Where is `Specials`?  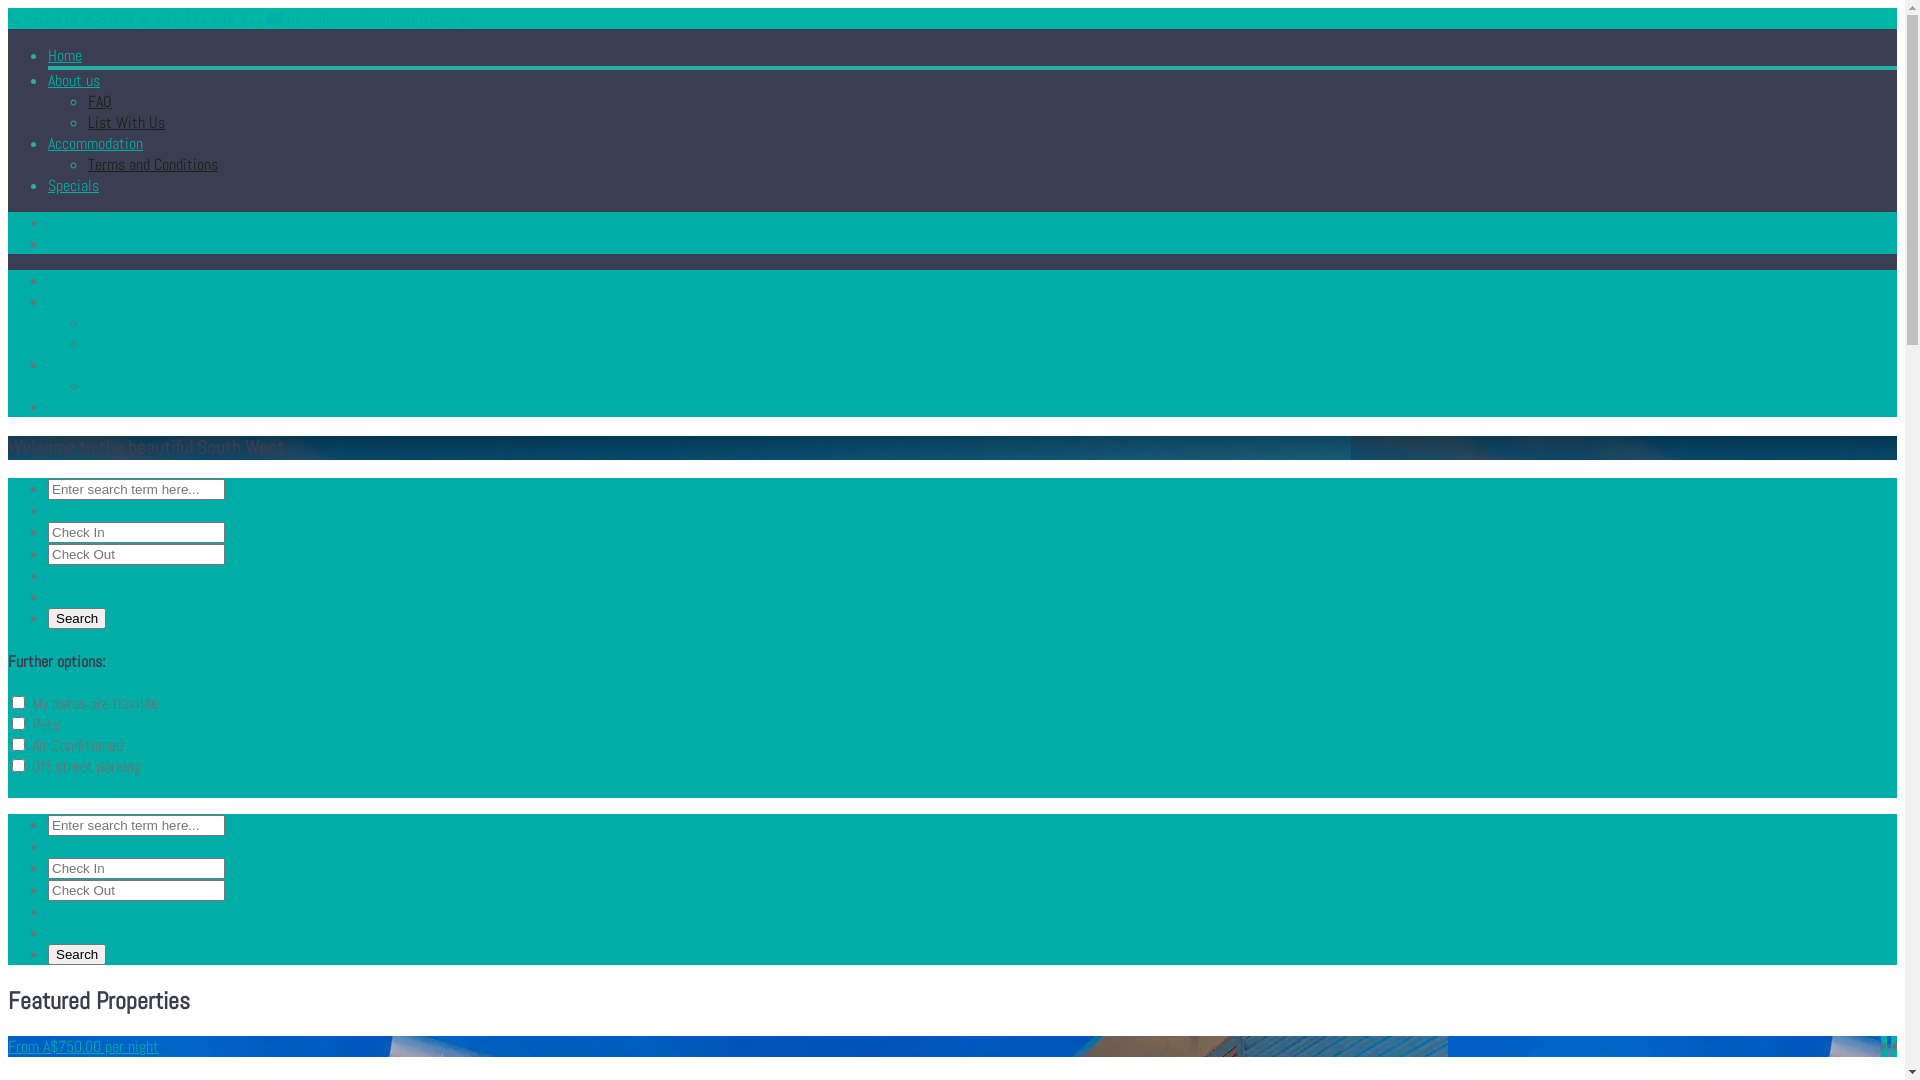
Specials is located at coordinates (74, 406).